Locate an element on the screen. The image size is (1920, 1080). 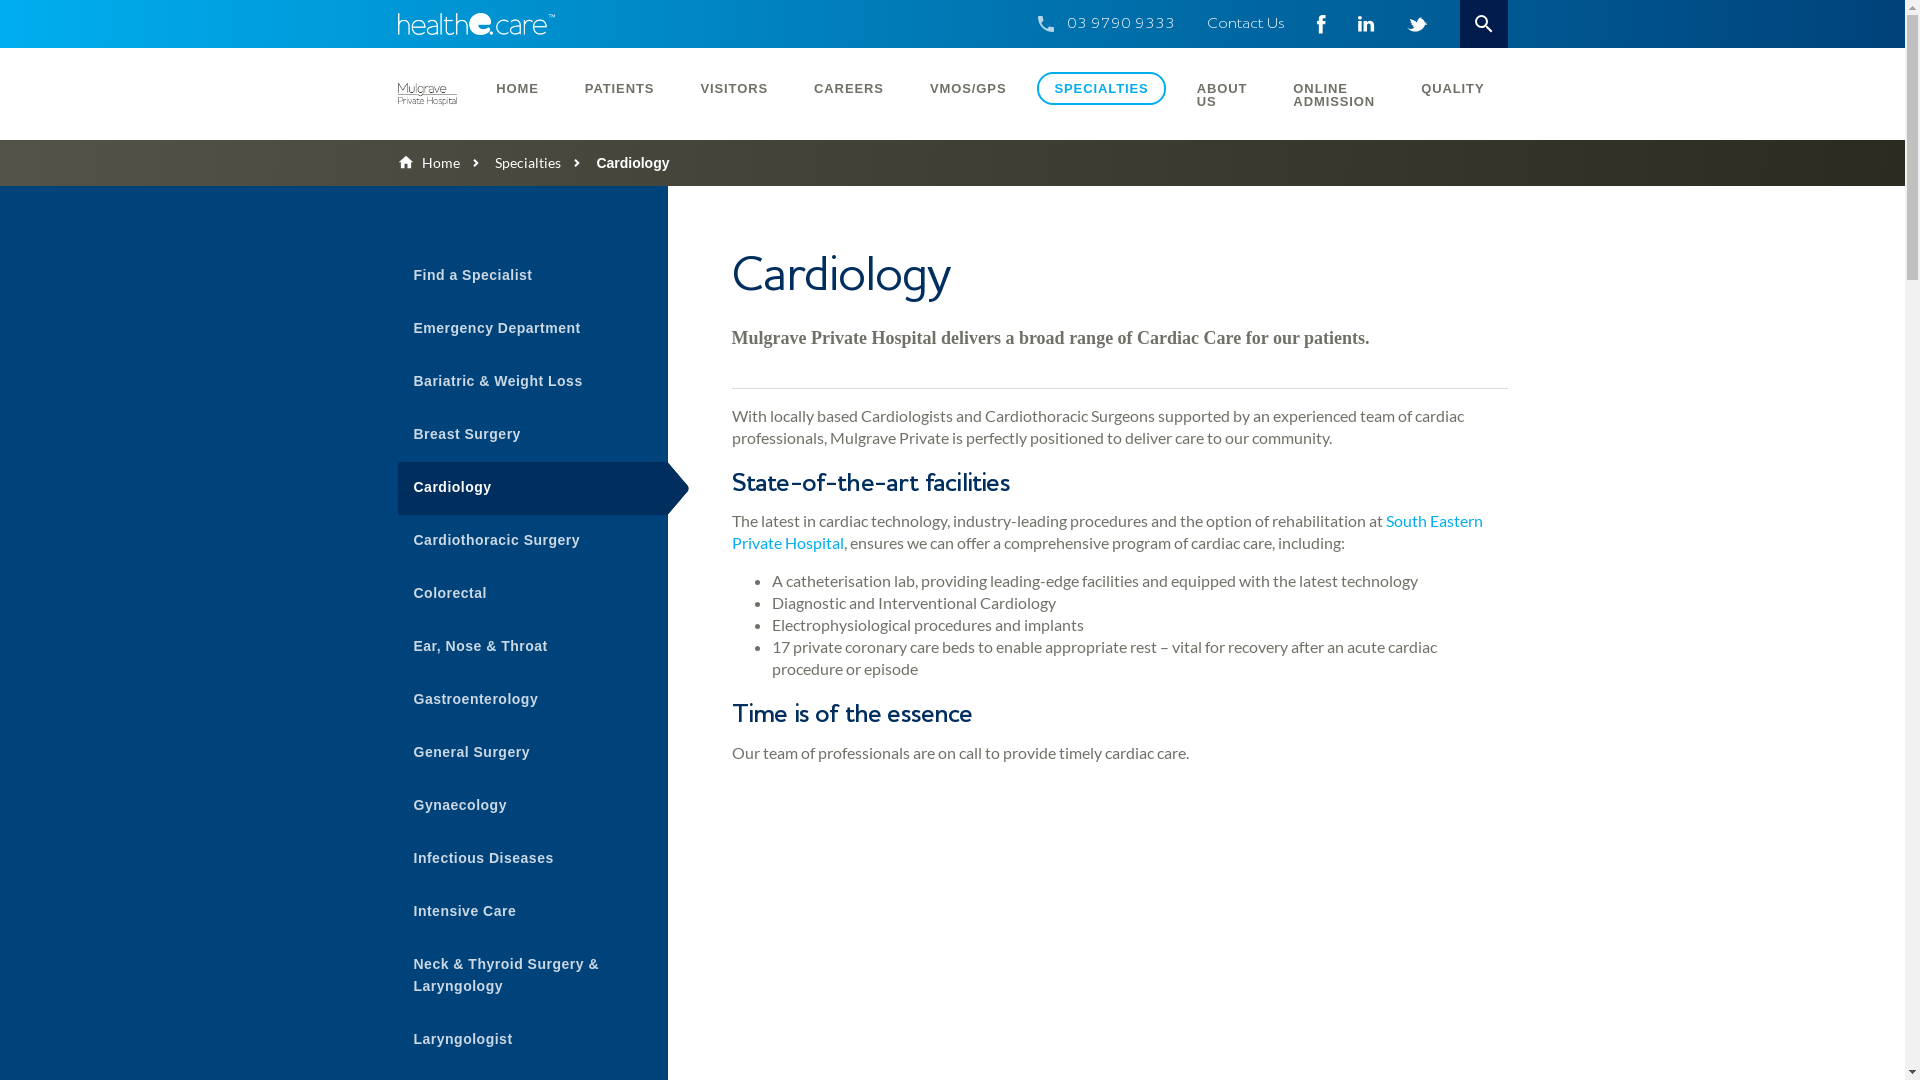
ABOUT US is located at coordinates (1222, 94).